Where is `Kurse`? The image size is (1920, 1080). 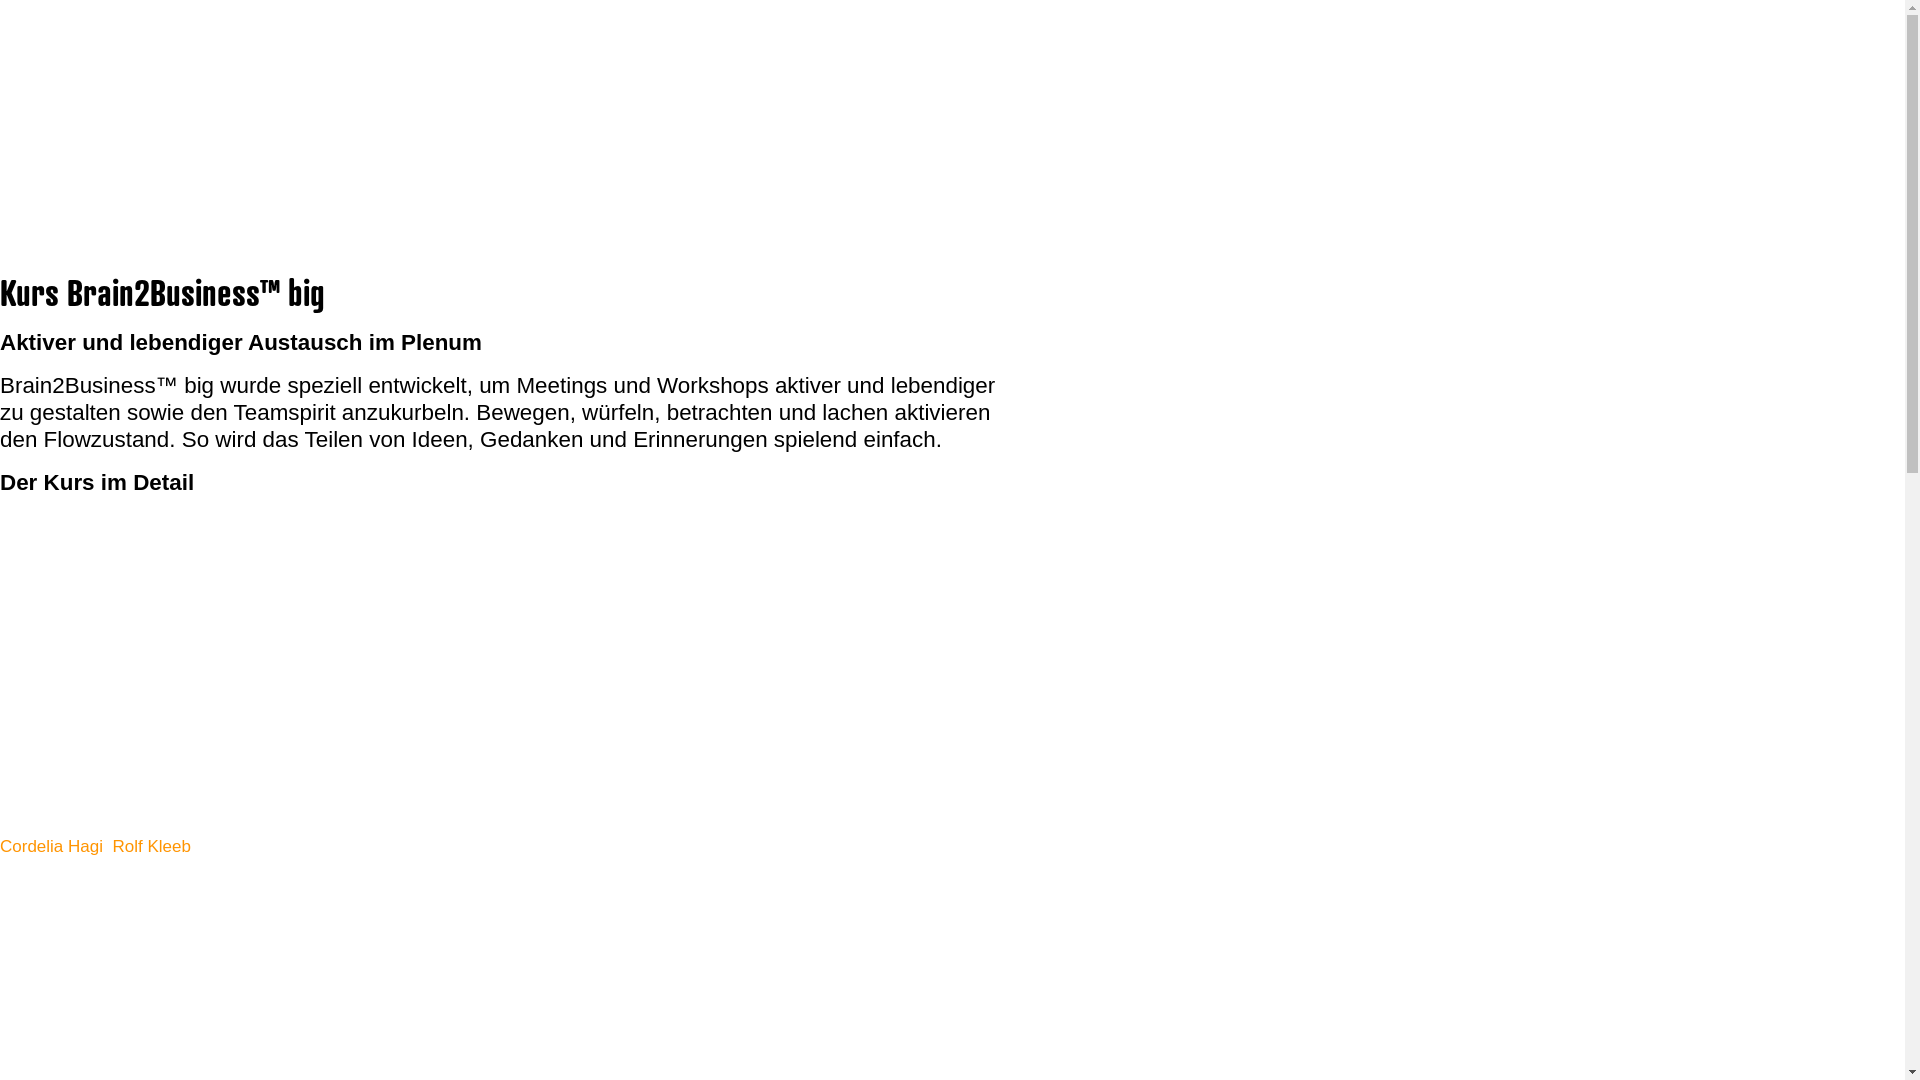 Kurse is located at coordinates (61, 108).